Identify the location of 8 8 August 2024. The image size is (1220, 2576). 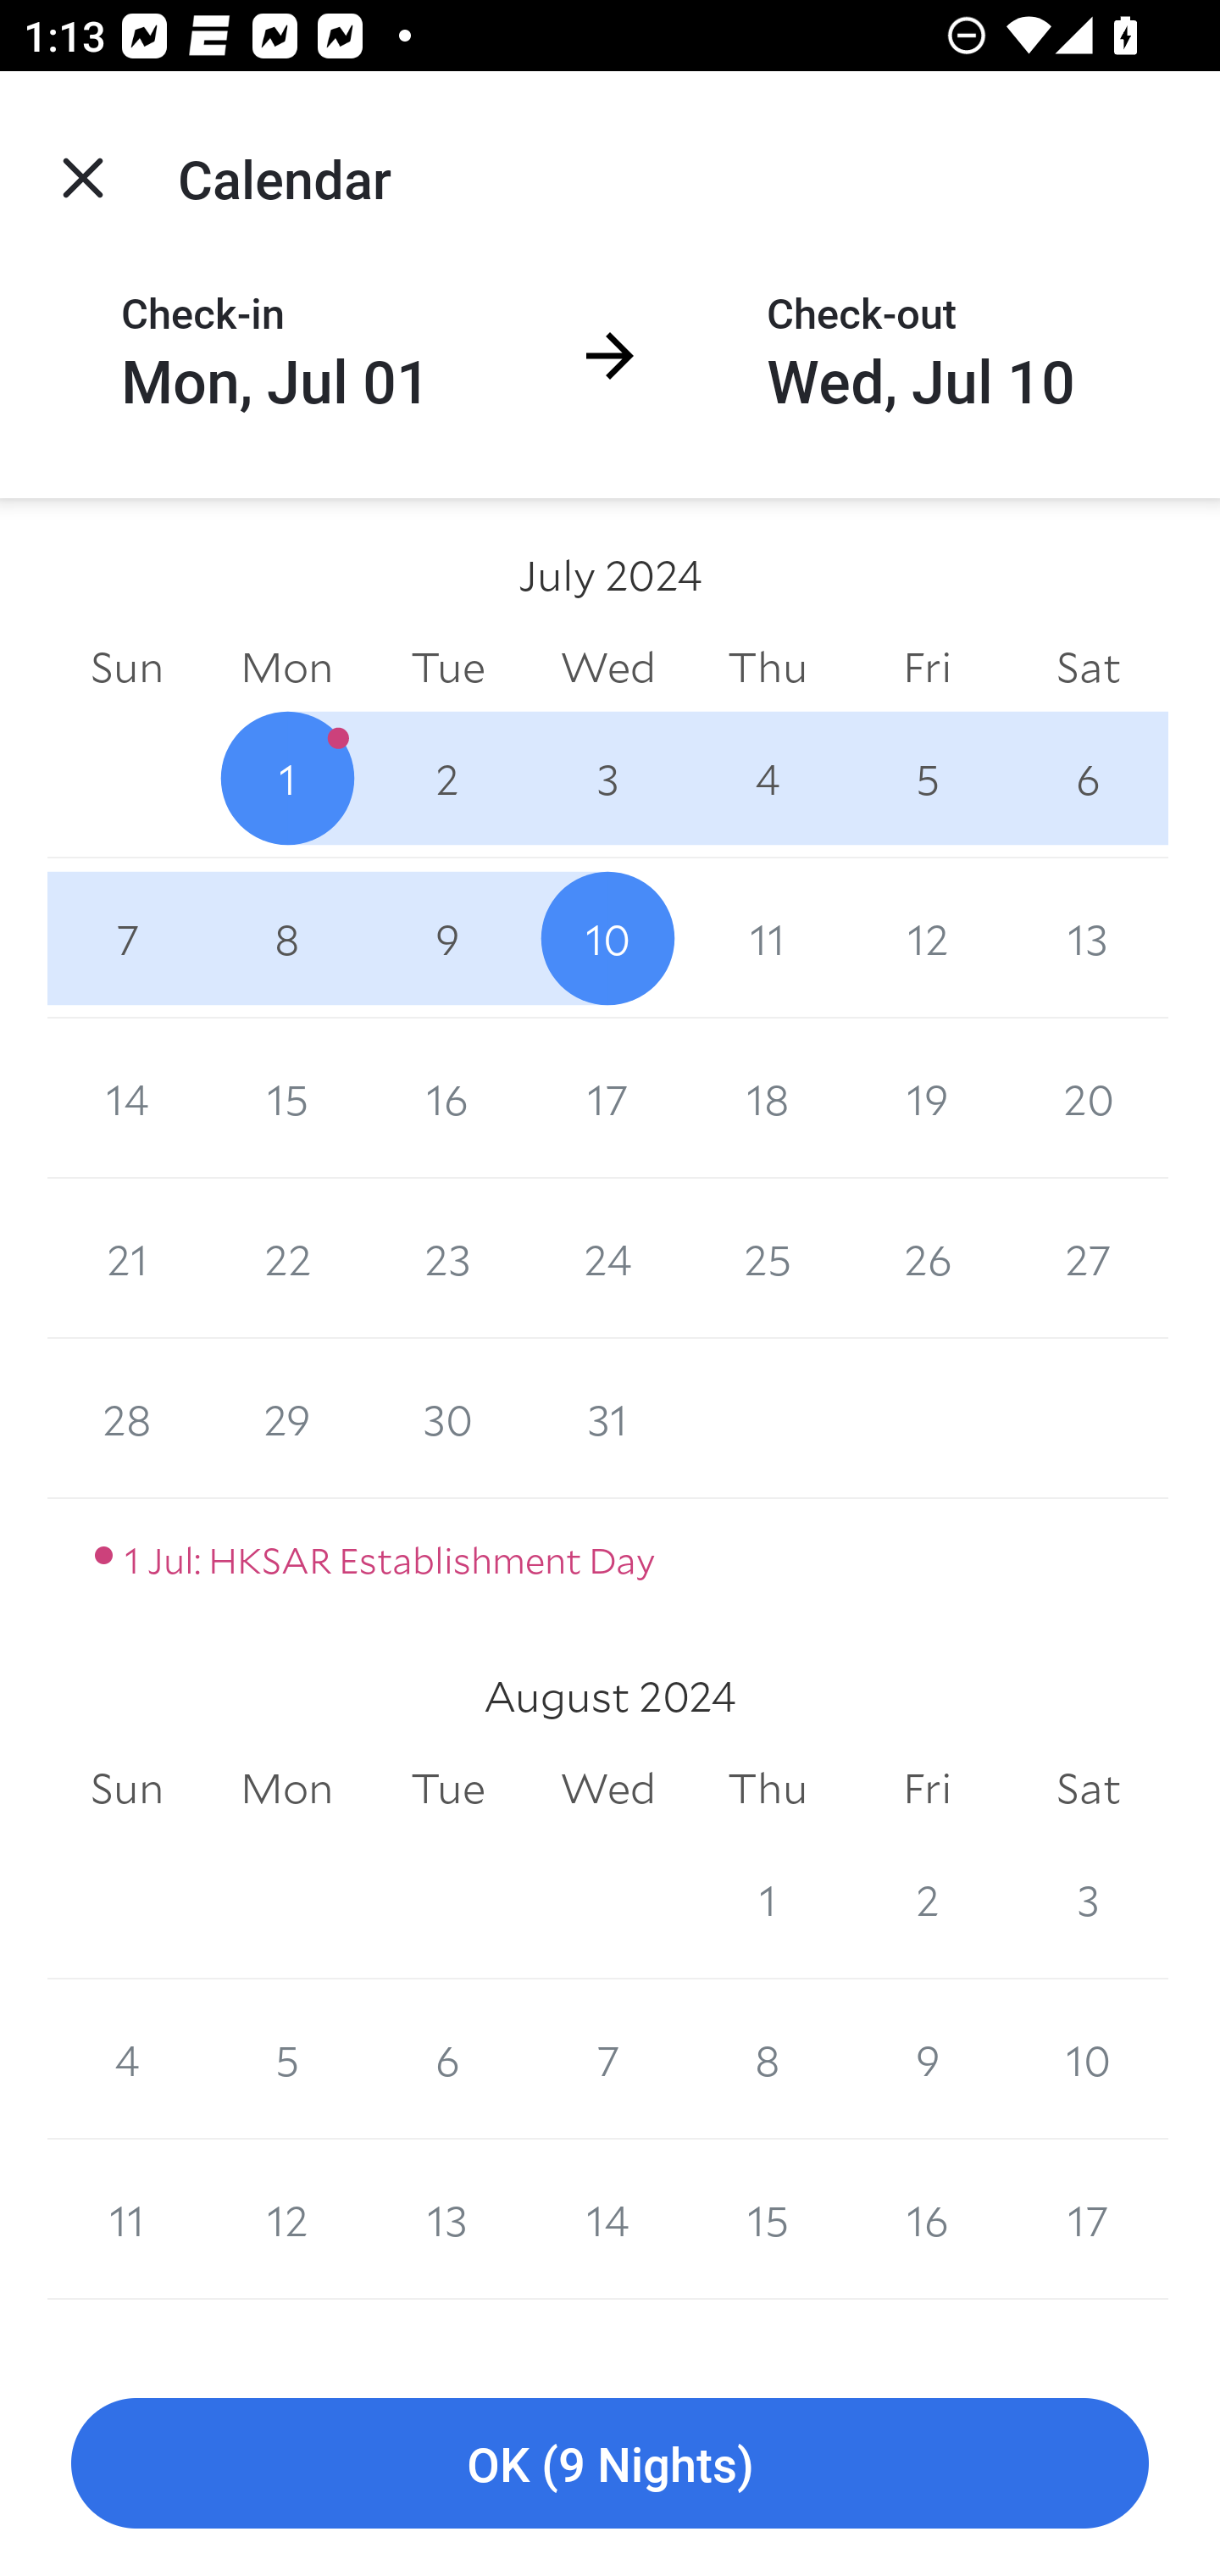
(768, 2059).